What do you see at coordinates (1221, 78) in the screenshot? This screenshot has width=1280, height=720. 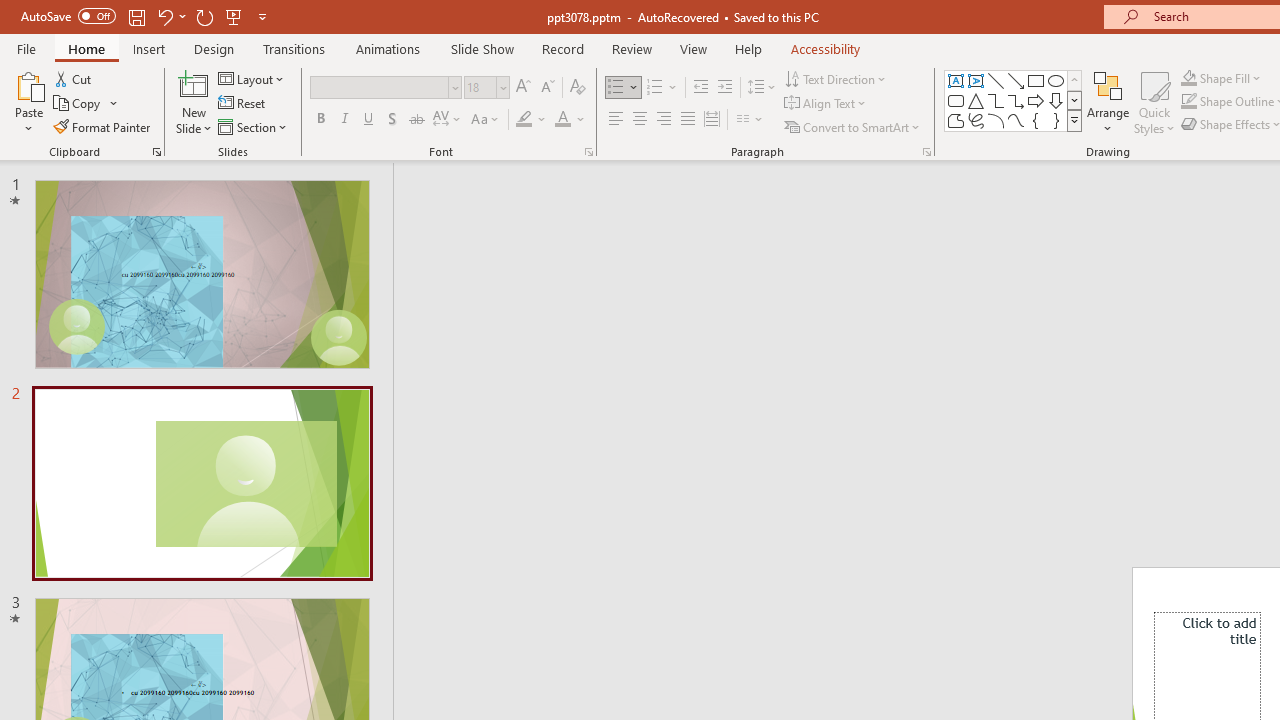 I see `Shape Fill` at bounding box center [1221, 78].